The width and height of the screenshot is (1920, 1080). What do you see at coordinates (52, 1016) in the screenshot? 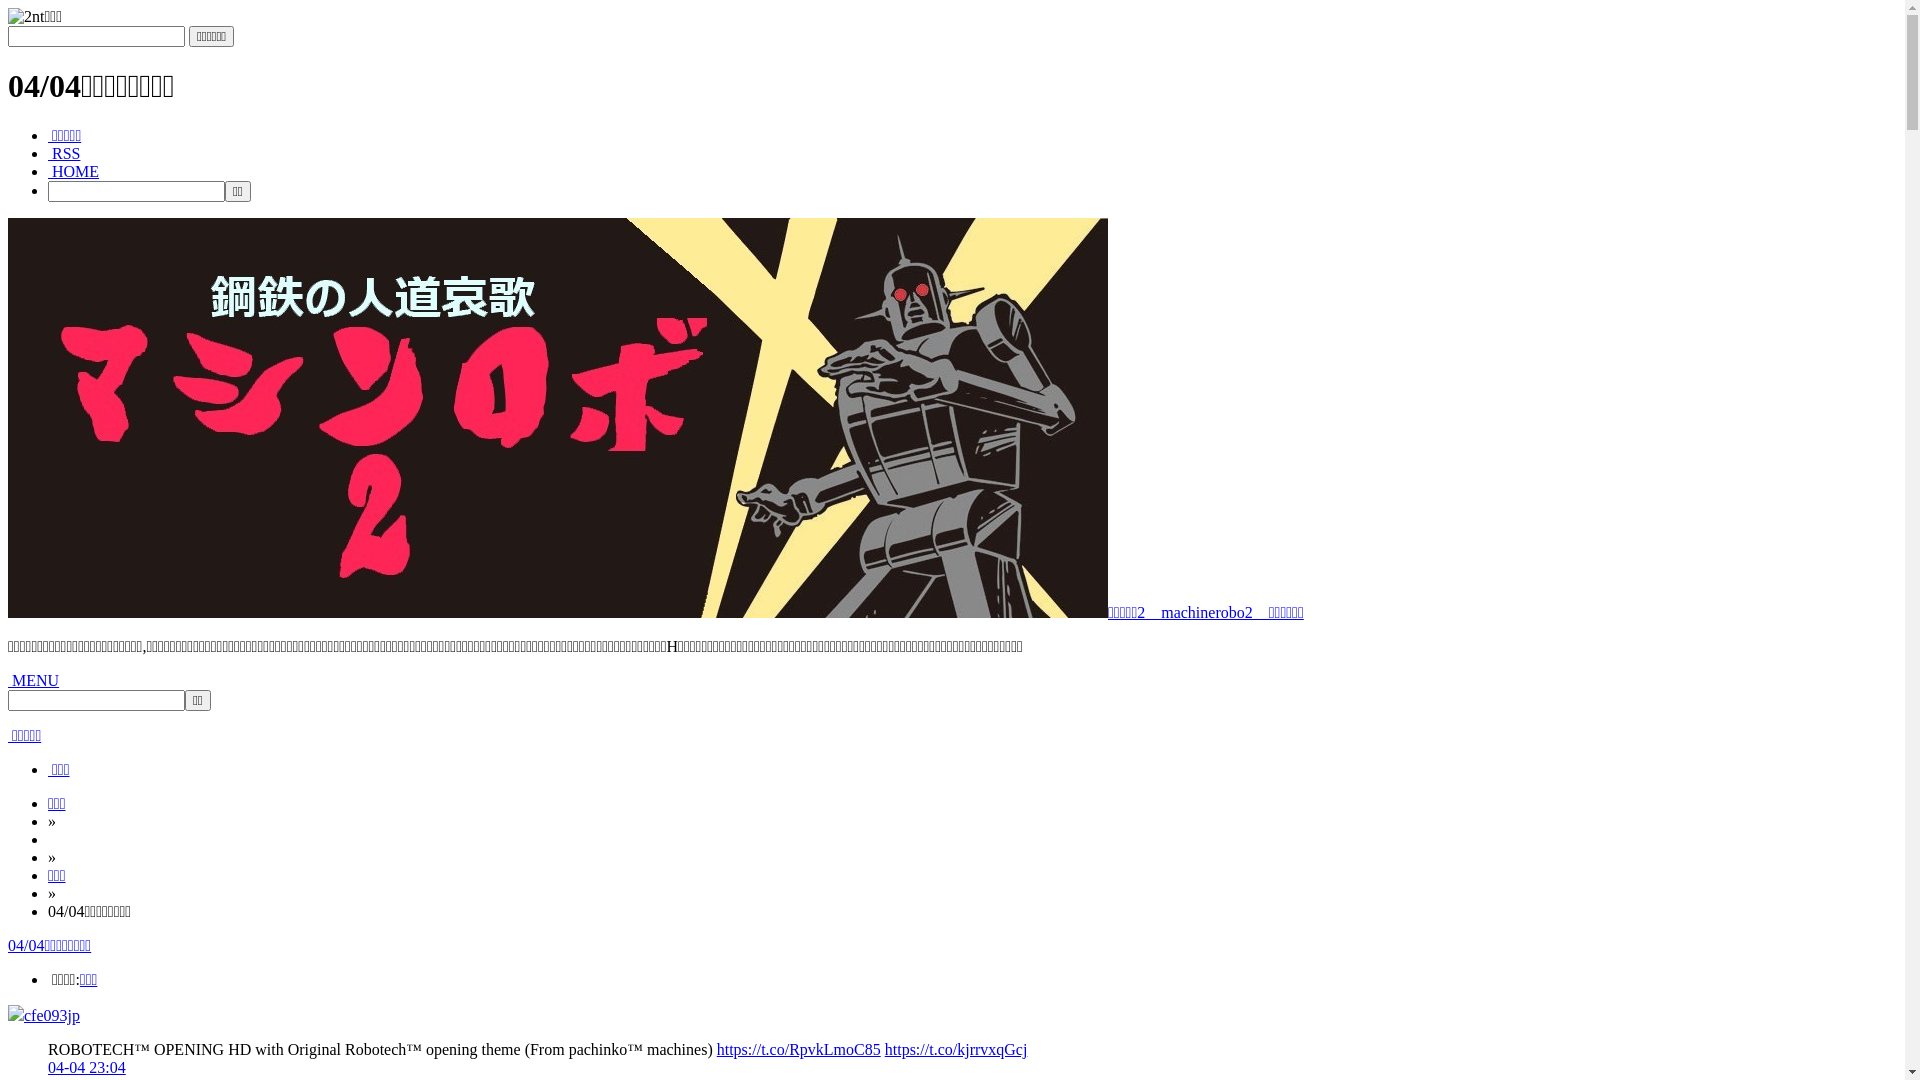
I see `cfe093jp` at bounding box center [52, 1016].